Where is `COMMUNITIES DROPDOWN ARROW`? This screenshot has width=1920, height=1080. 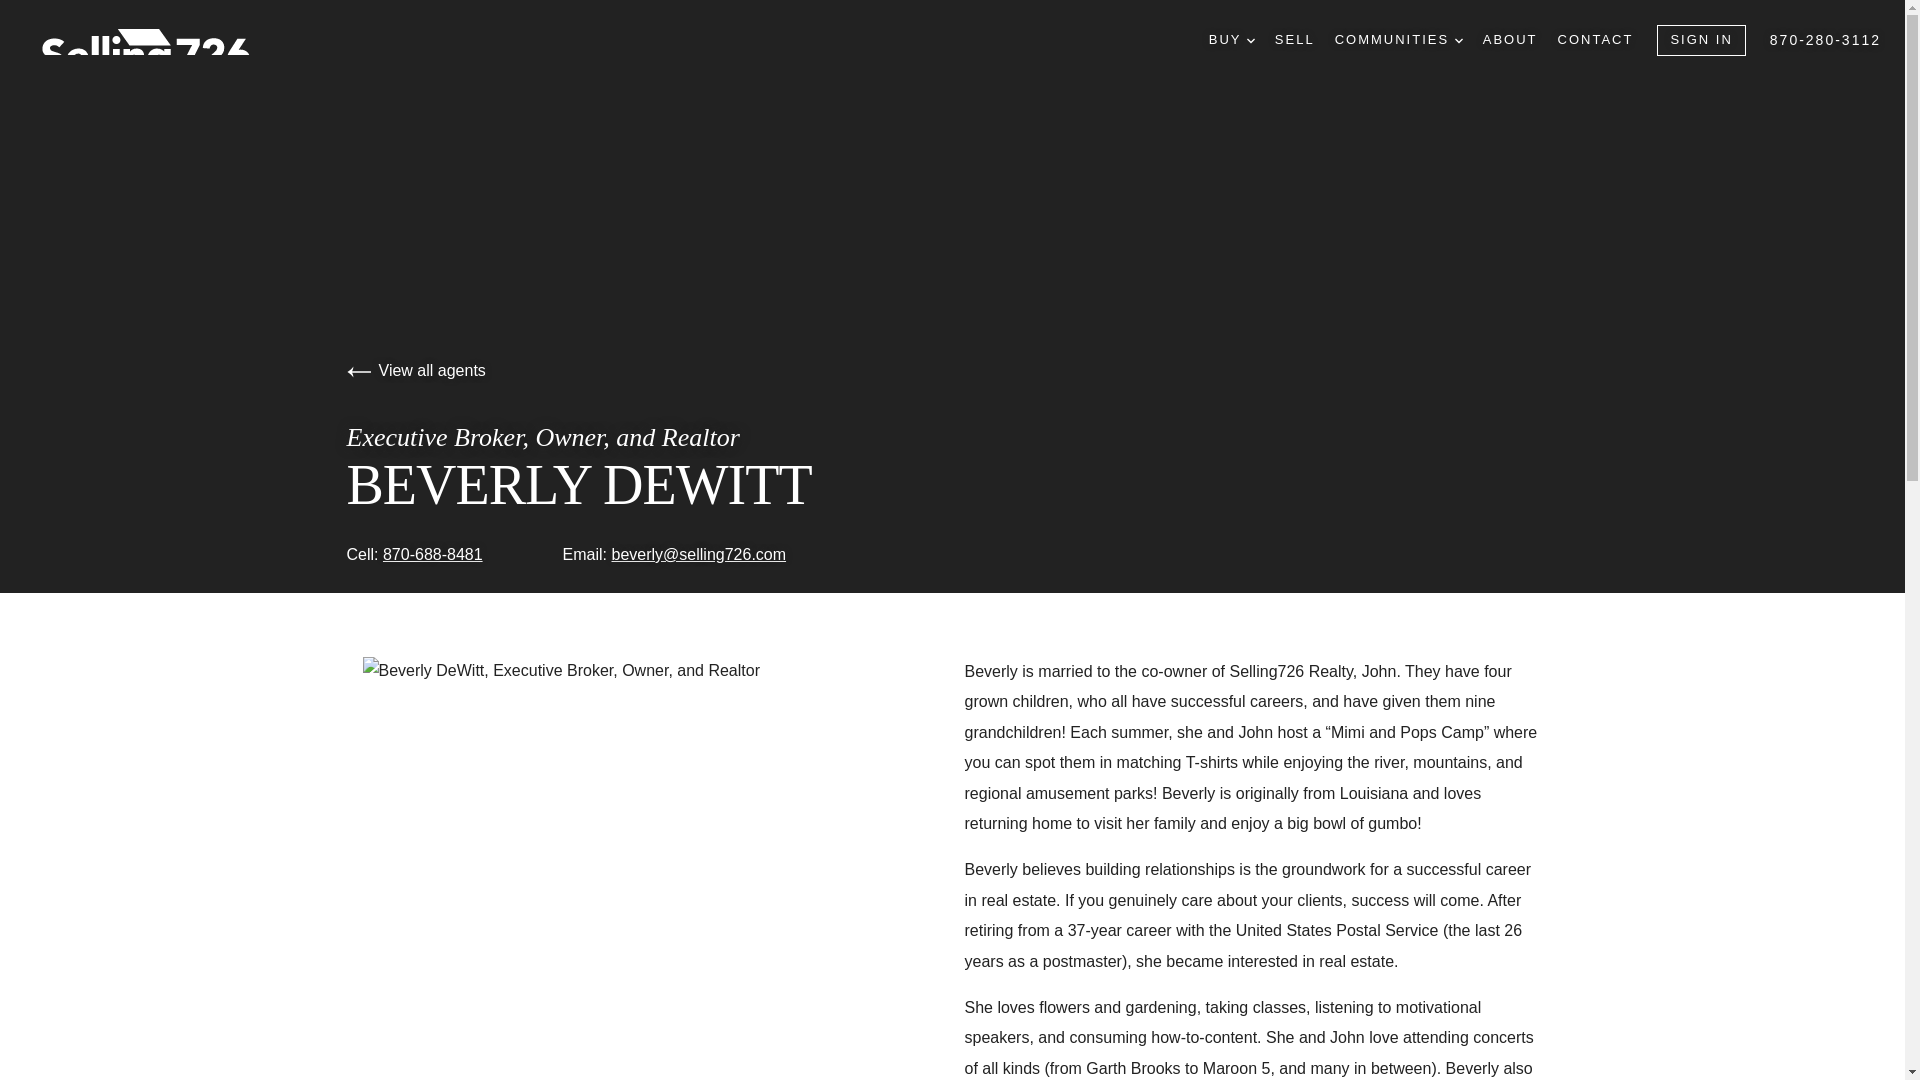
COMMUNITIES DROPDOWN ARROW is located at coordinates (1398, 40).